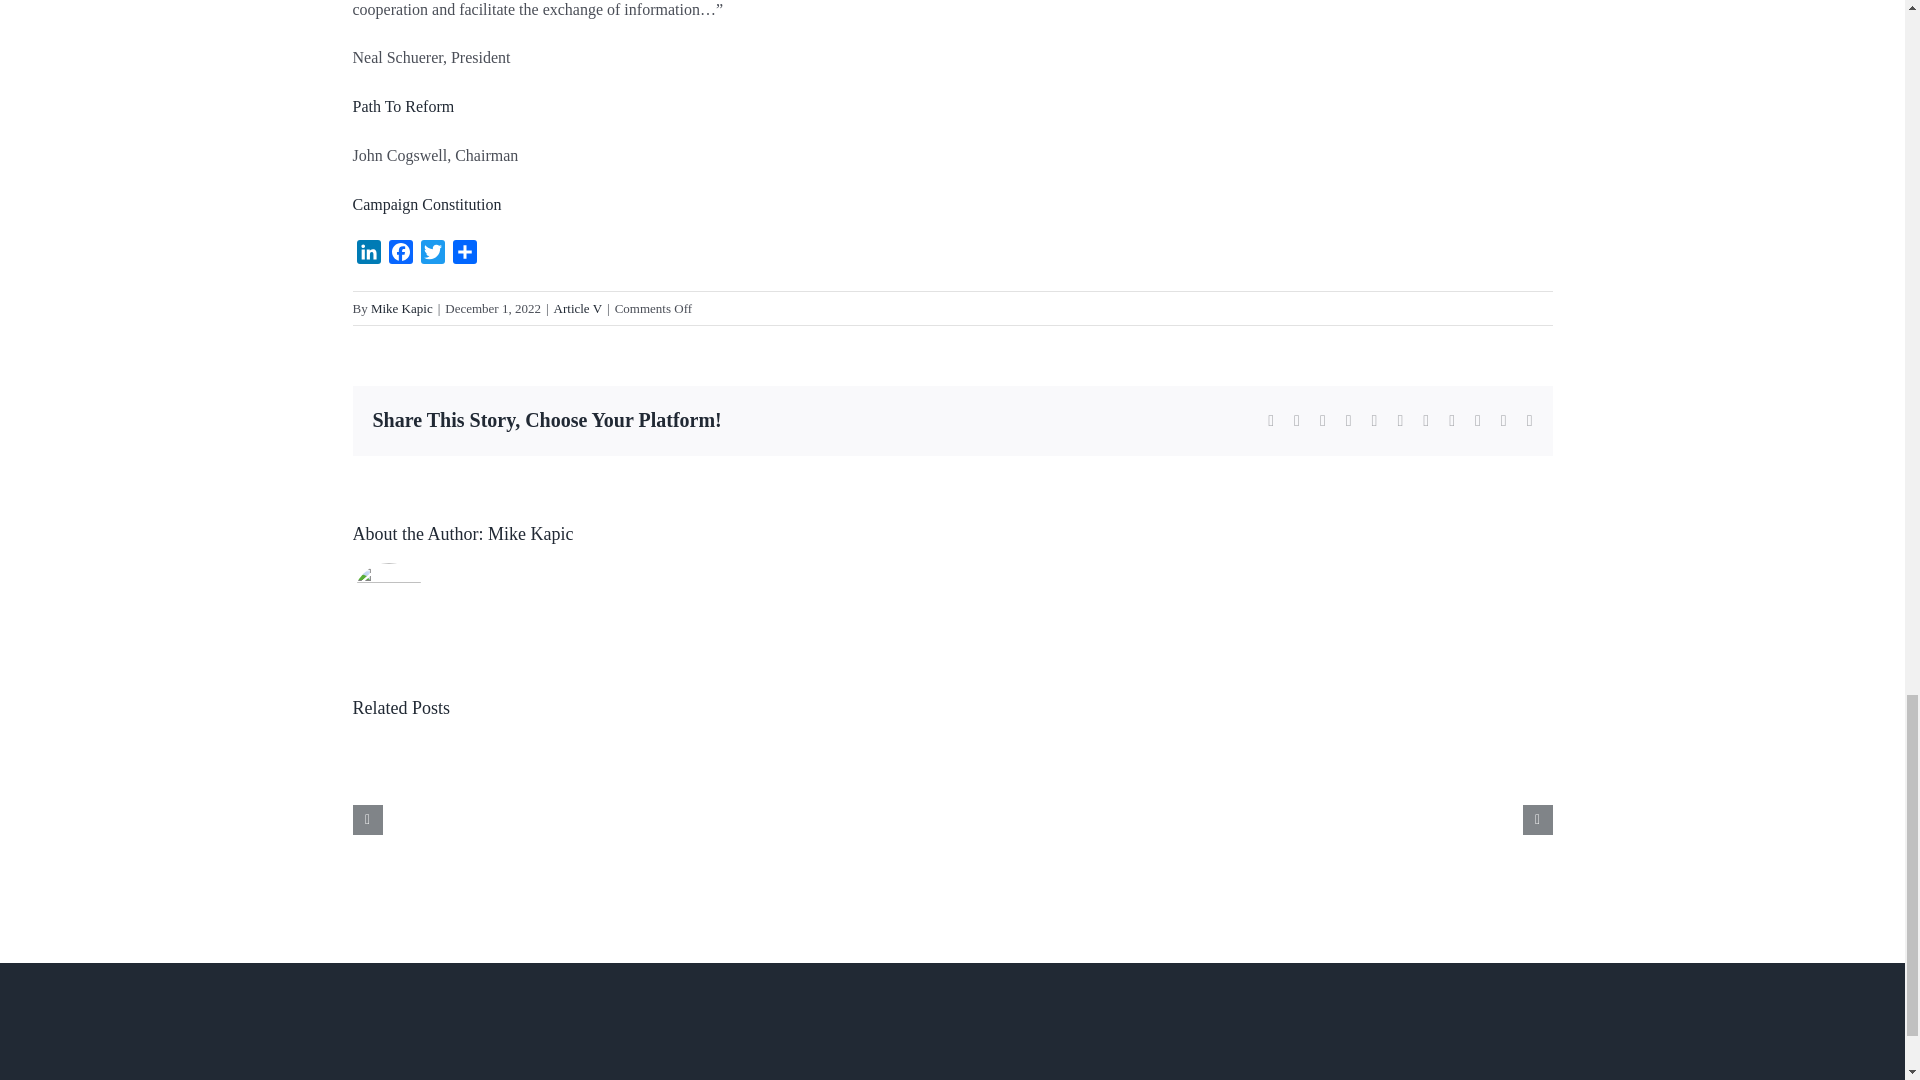 The image size is (1920, 1080). What do you see at coordinates (432, 255) in the screenshot?
I see `Twitter` at bounding box center [432, 255].